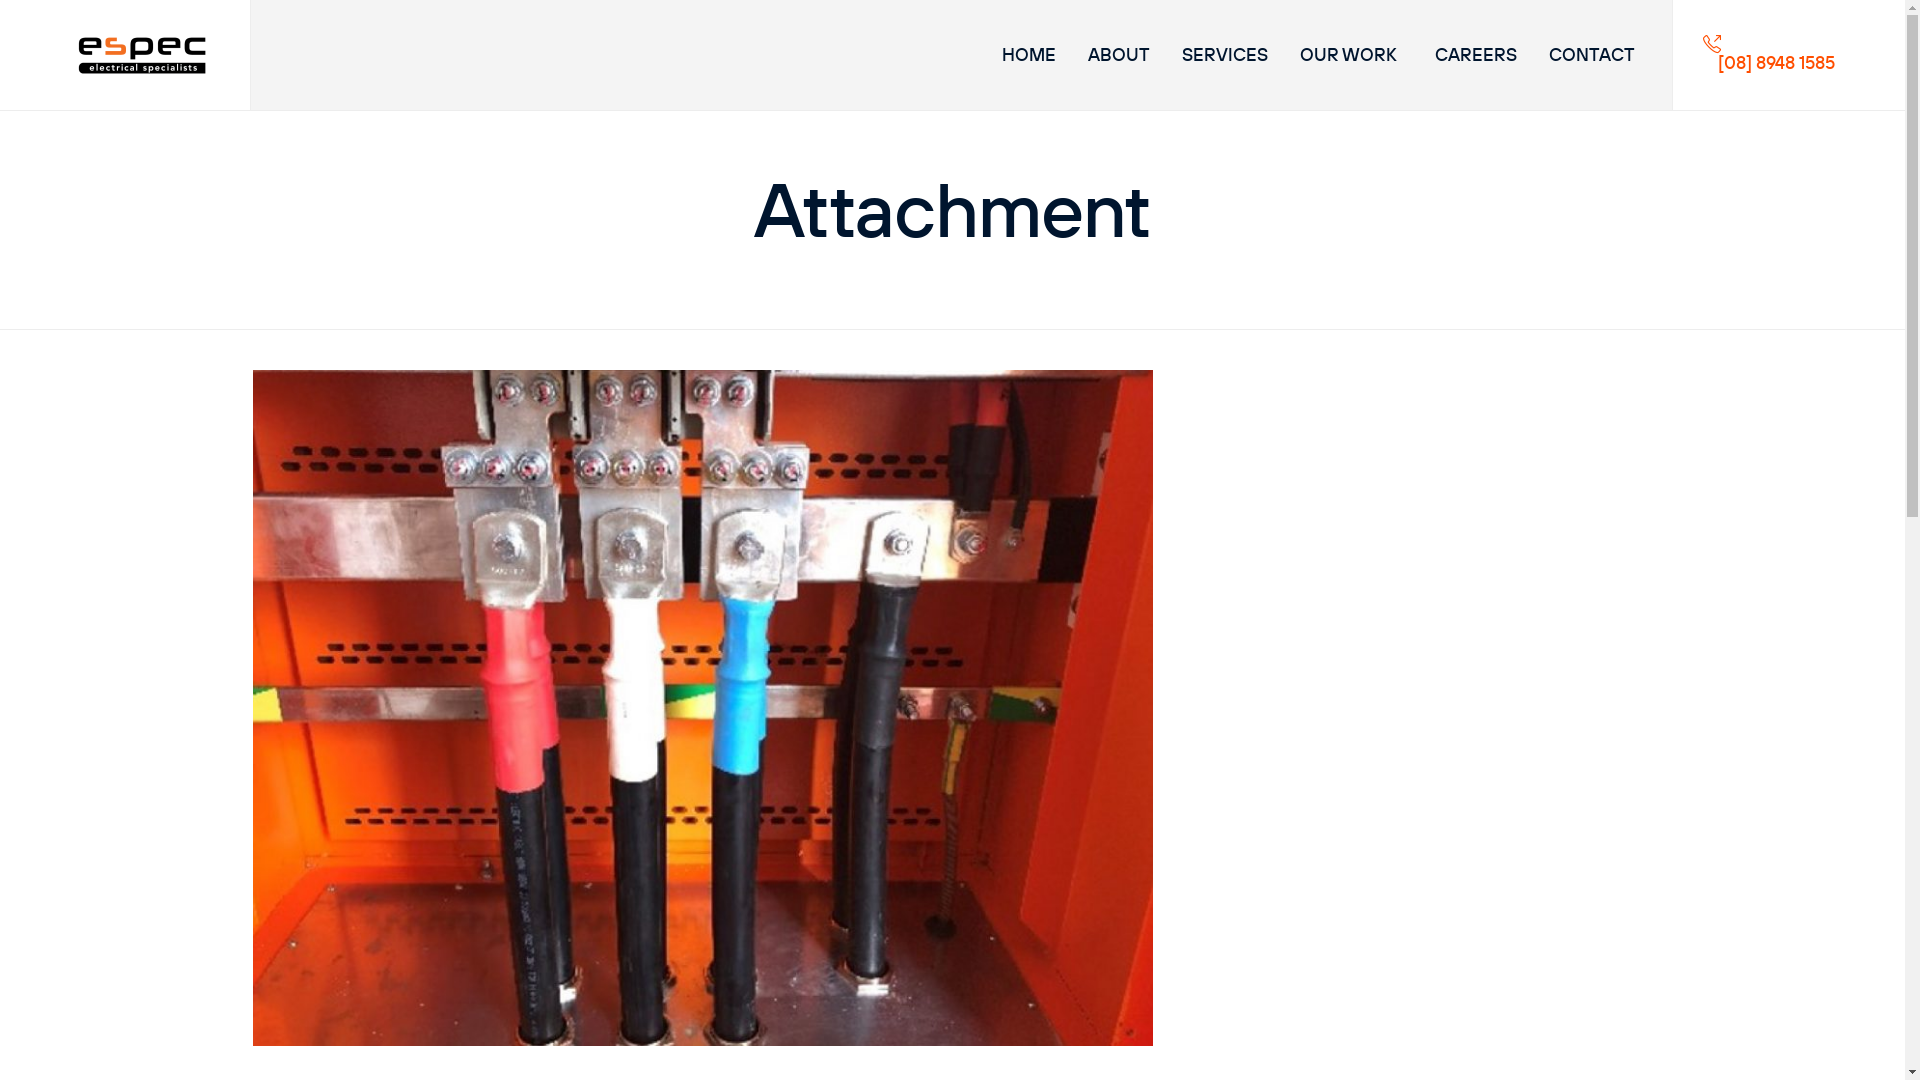 The height and width of the screenshot is (1080, 1920). Describe the element at coordinates (1025, 55) in the screenshot. I see `HOME` at that location.